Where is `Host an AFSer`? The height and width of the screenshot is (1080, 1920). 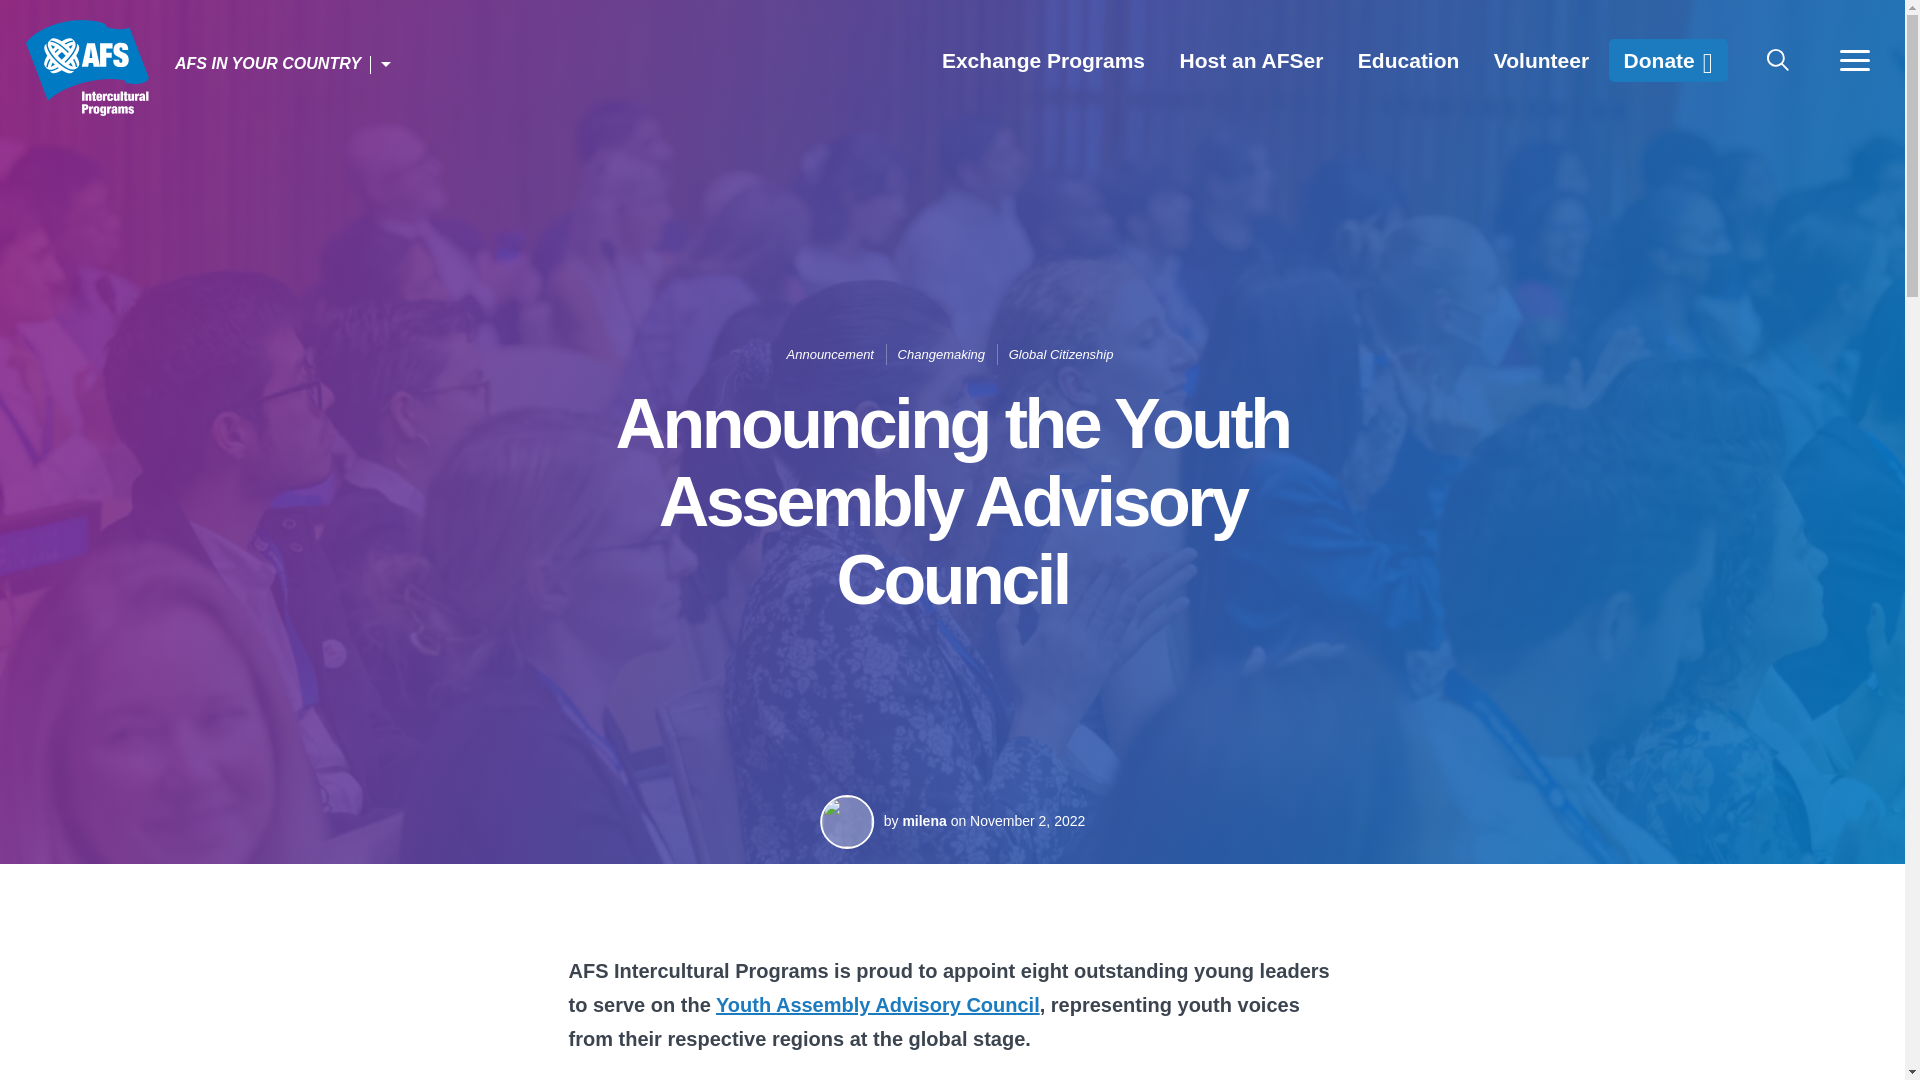 Host an AFSer is located at coordinates (1250, 60).